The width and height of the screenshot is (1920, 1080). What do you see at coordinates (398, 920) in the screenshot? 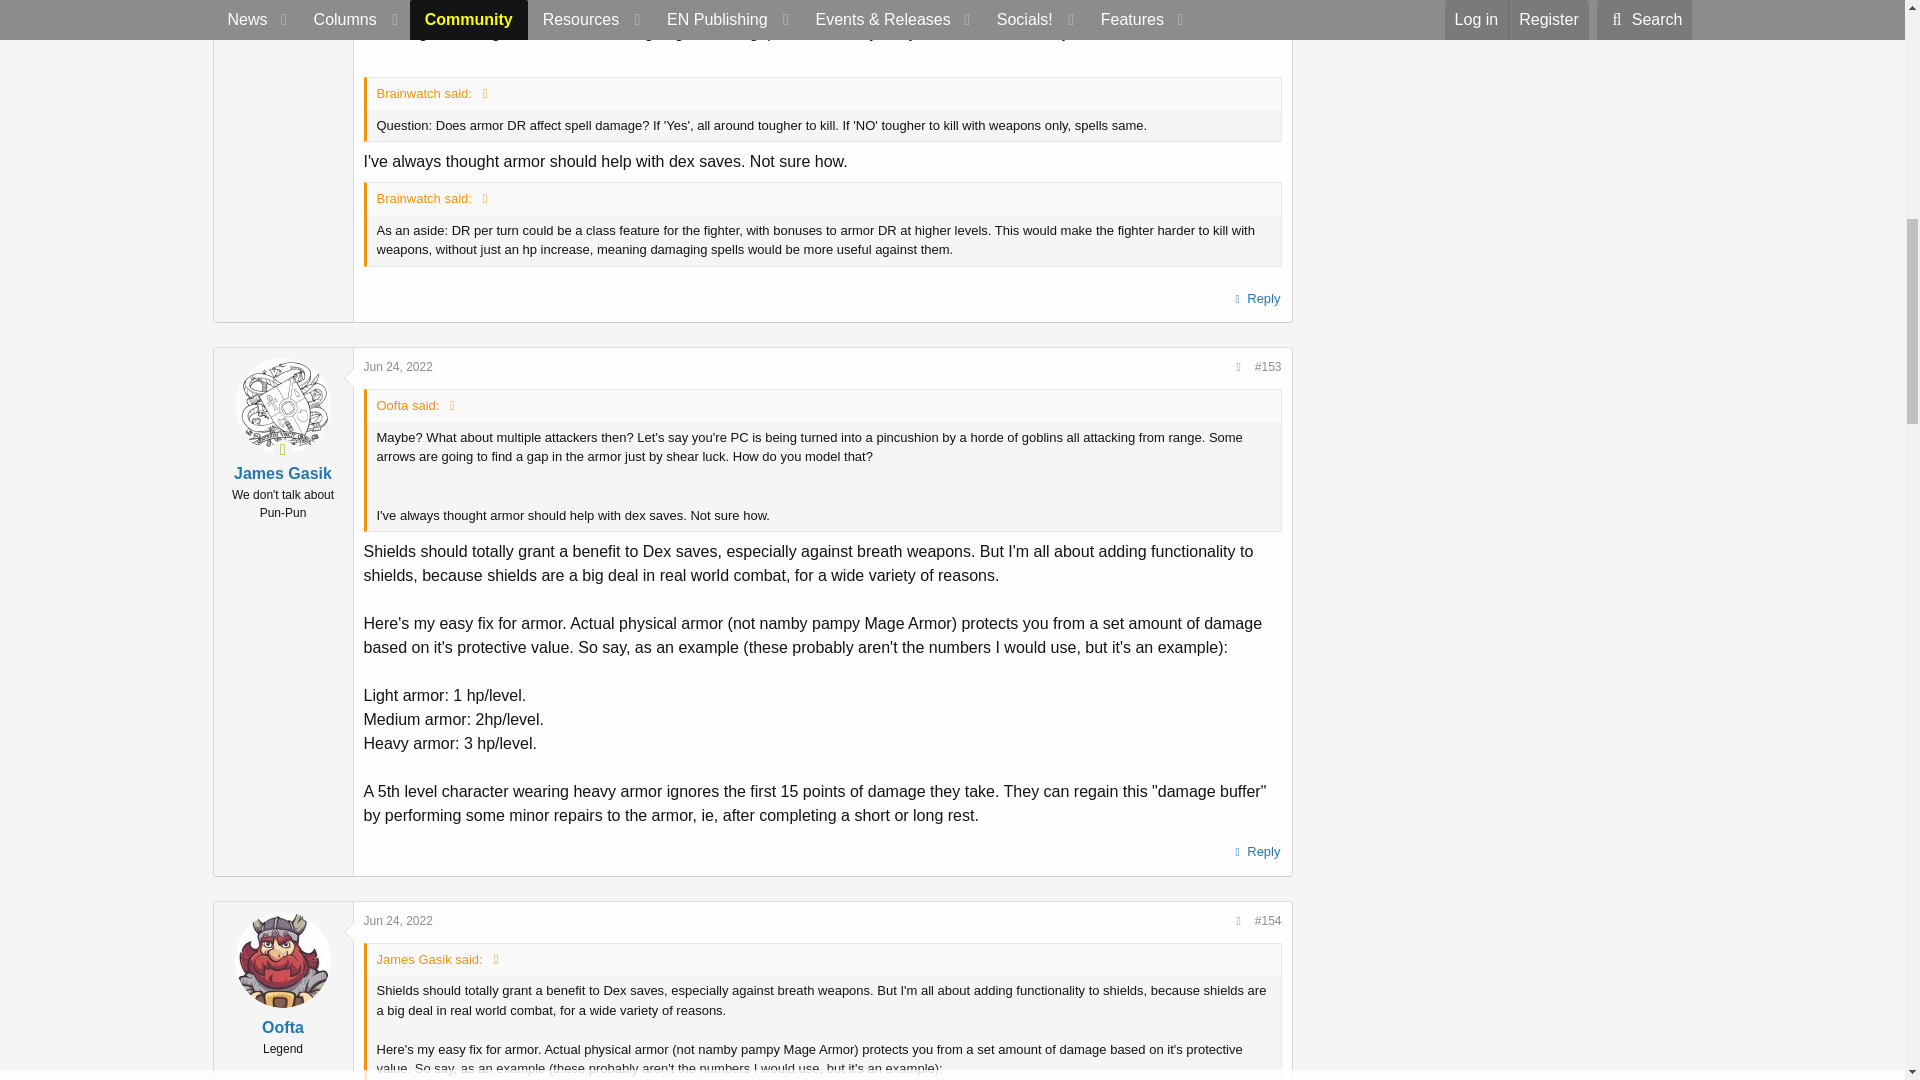
I see `Jun 24, 2022 at 7:05 PM` at bounding box center [398, 920].